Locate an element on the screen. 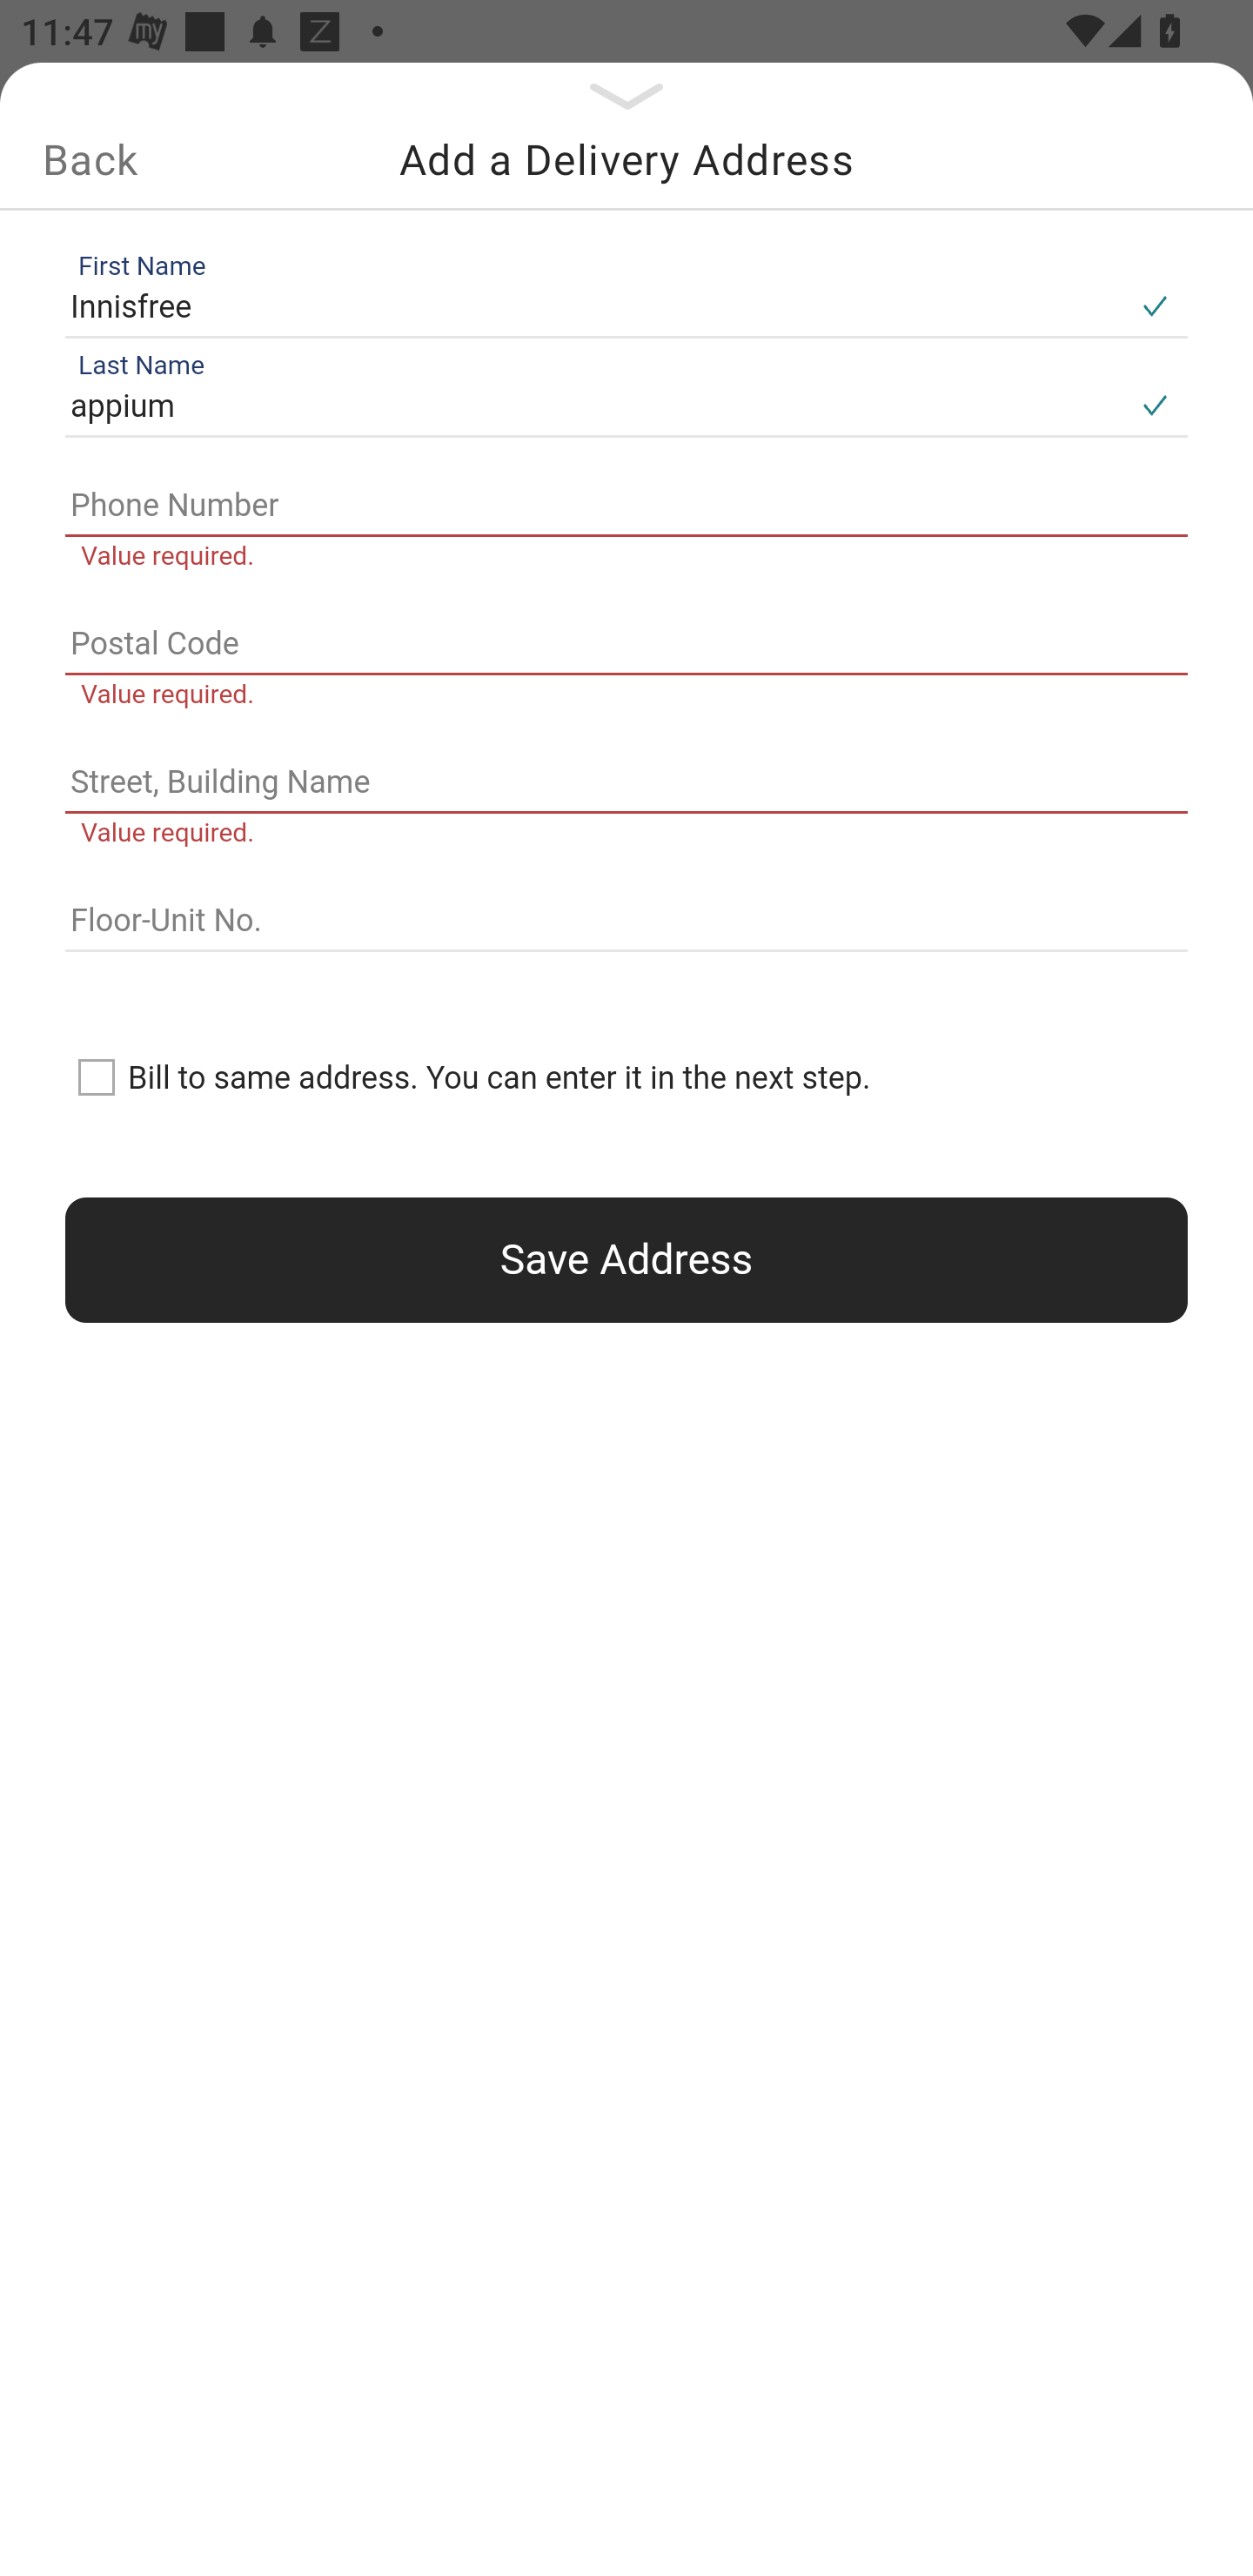 This screenshot has width=1253, height=2576. Innisfree is located at coordinates (593, 306).